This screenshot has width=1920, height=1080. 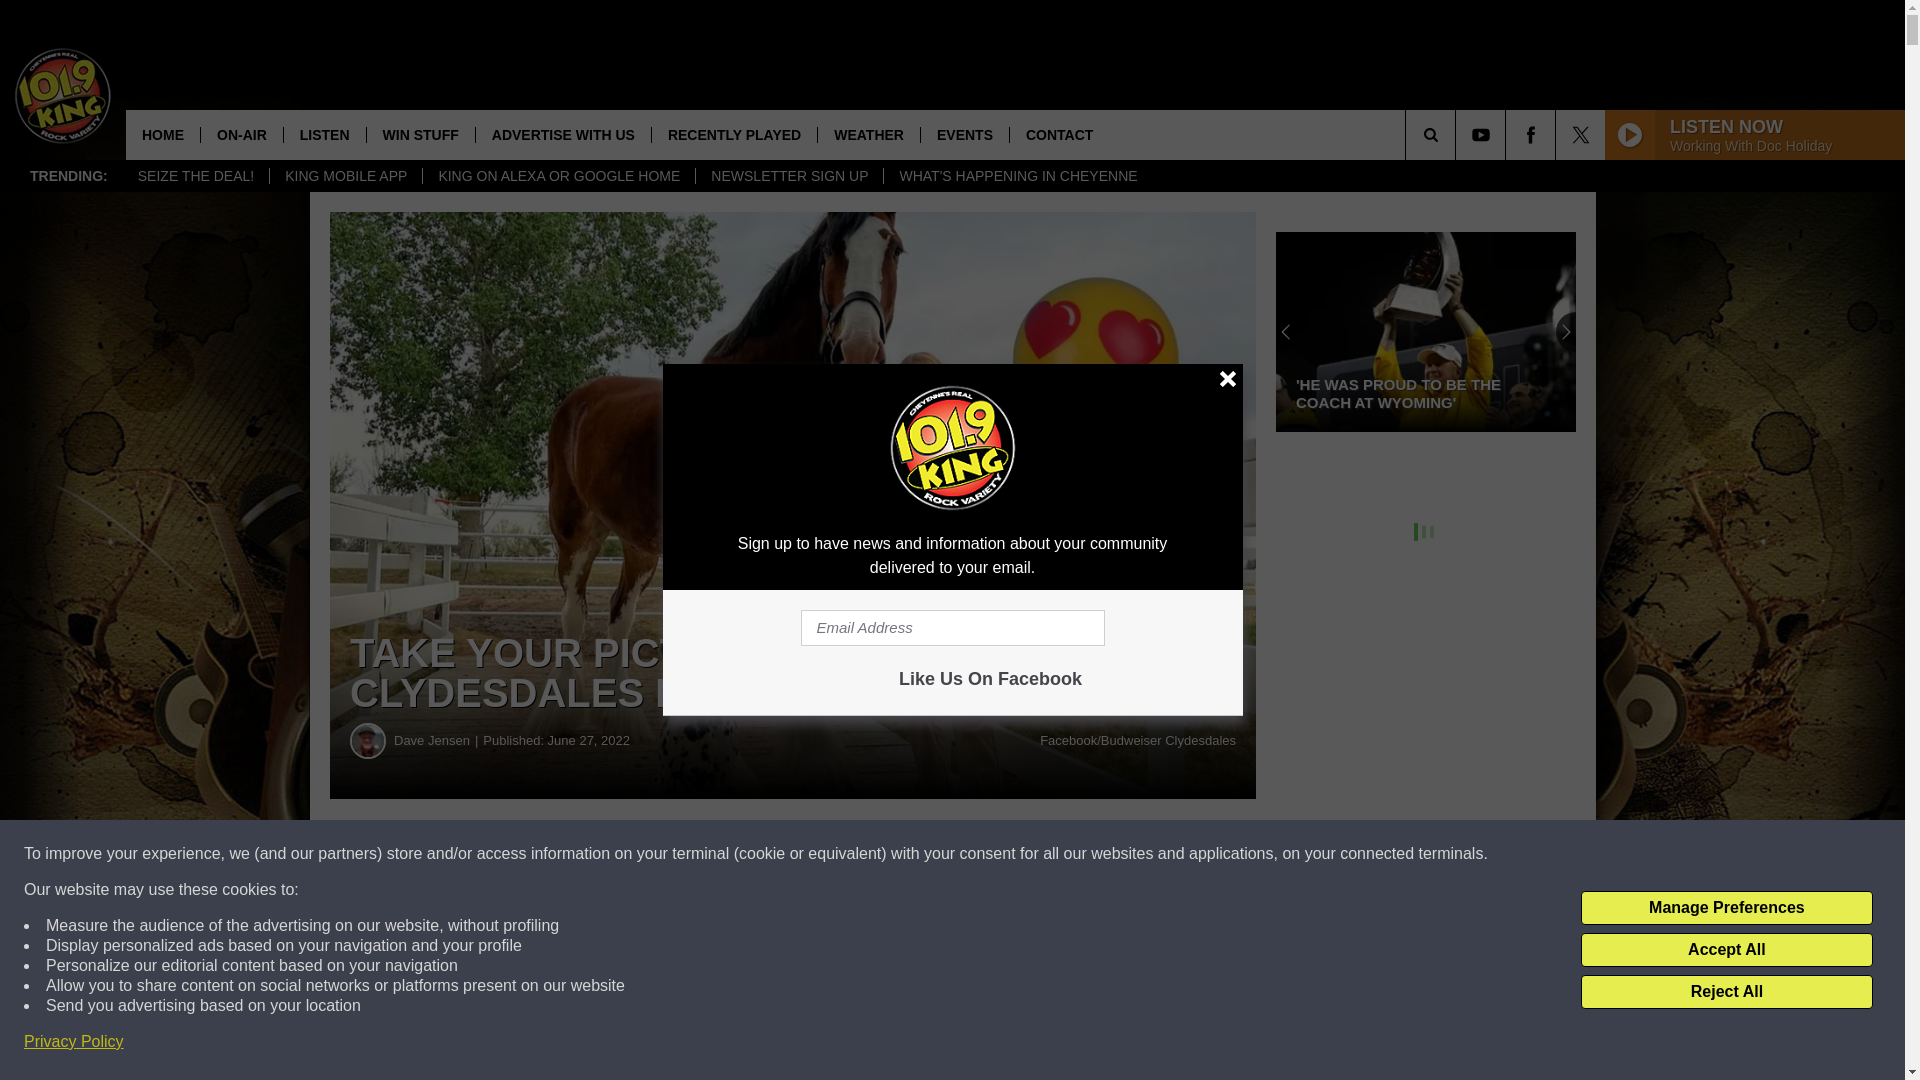 I want to click on KING MOBILE APP, so click(x=345, y=176).